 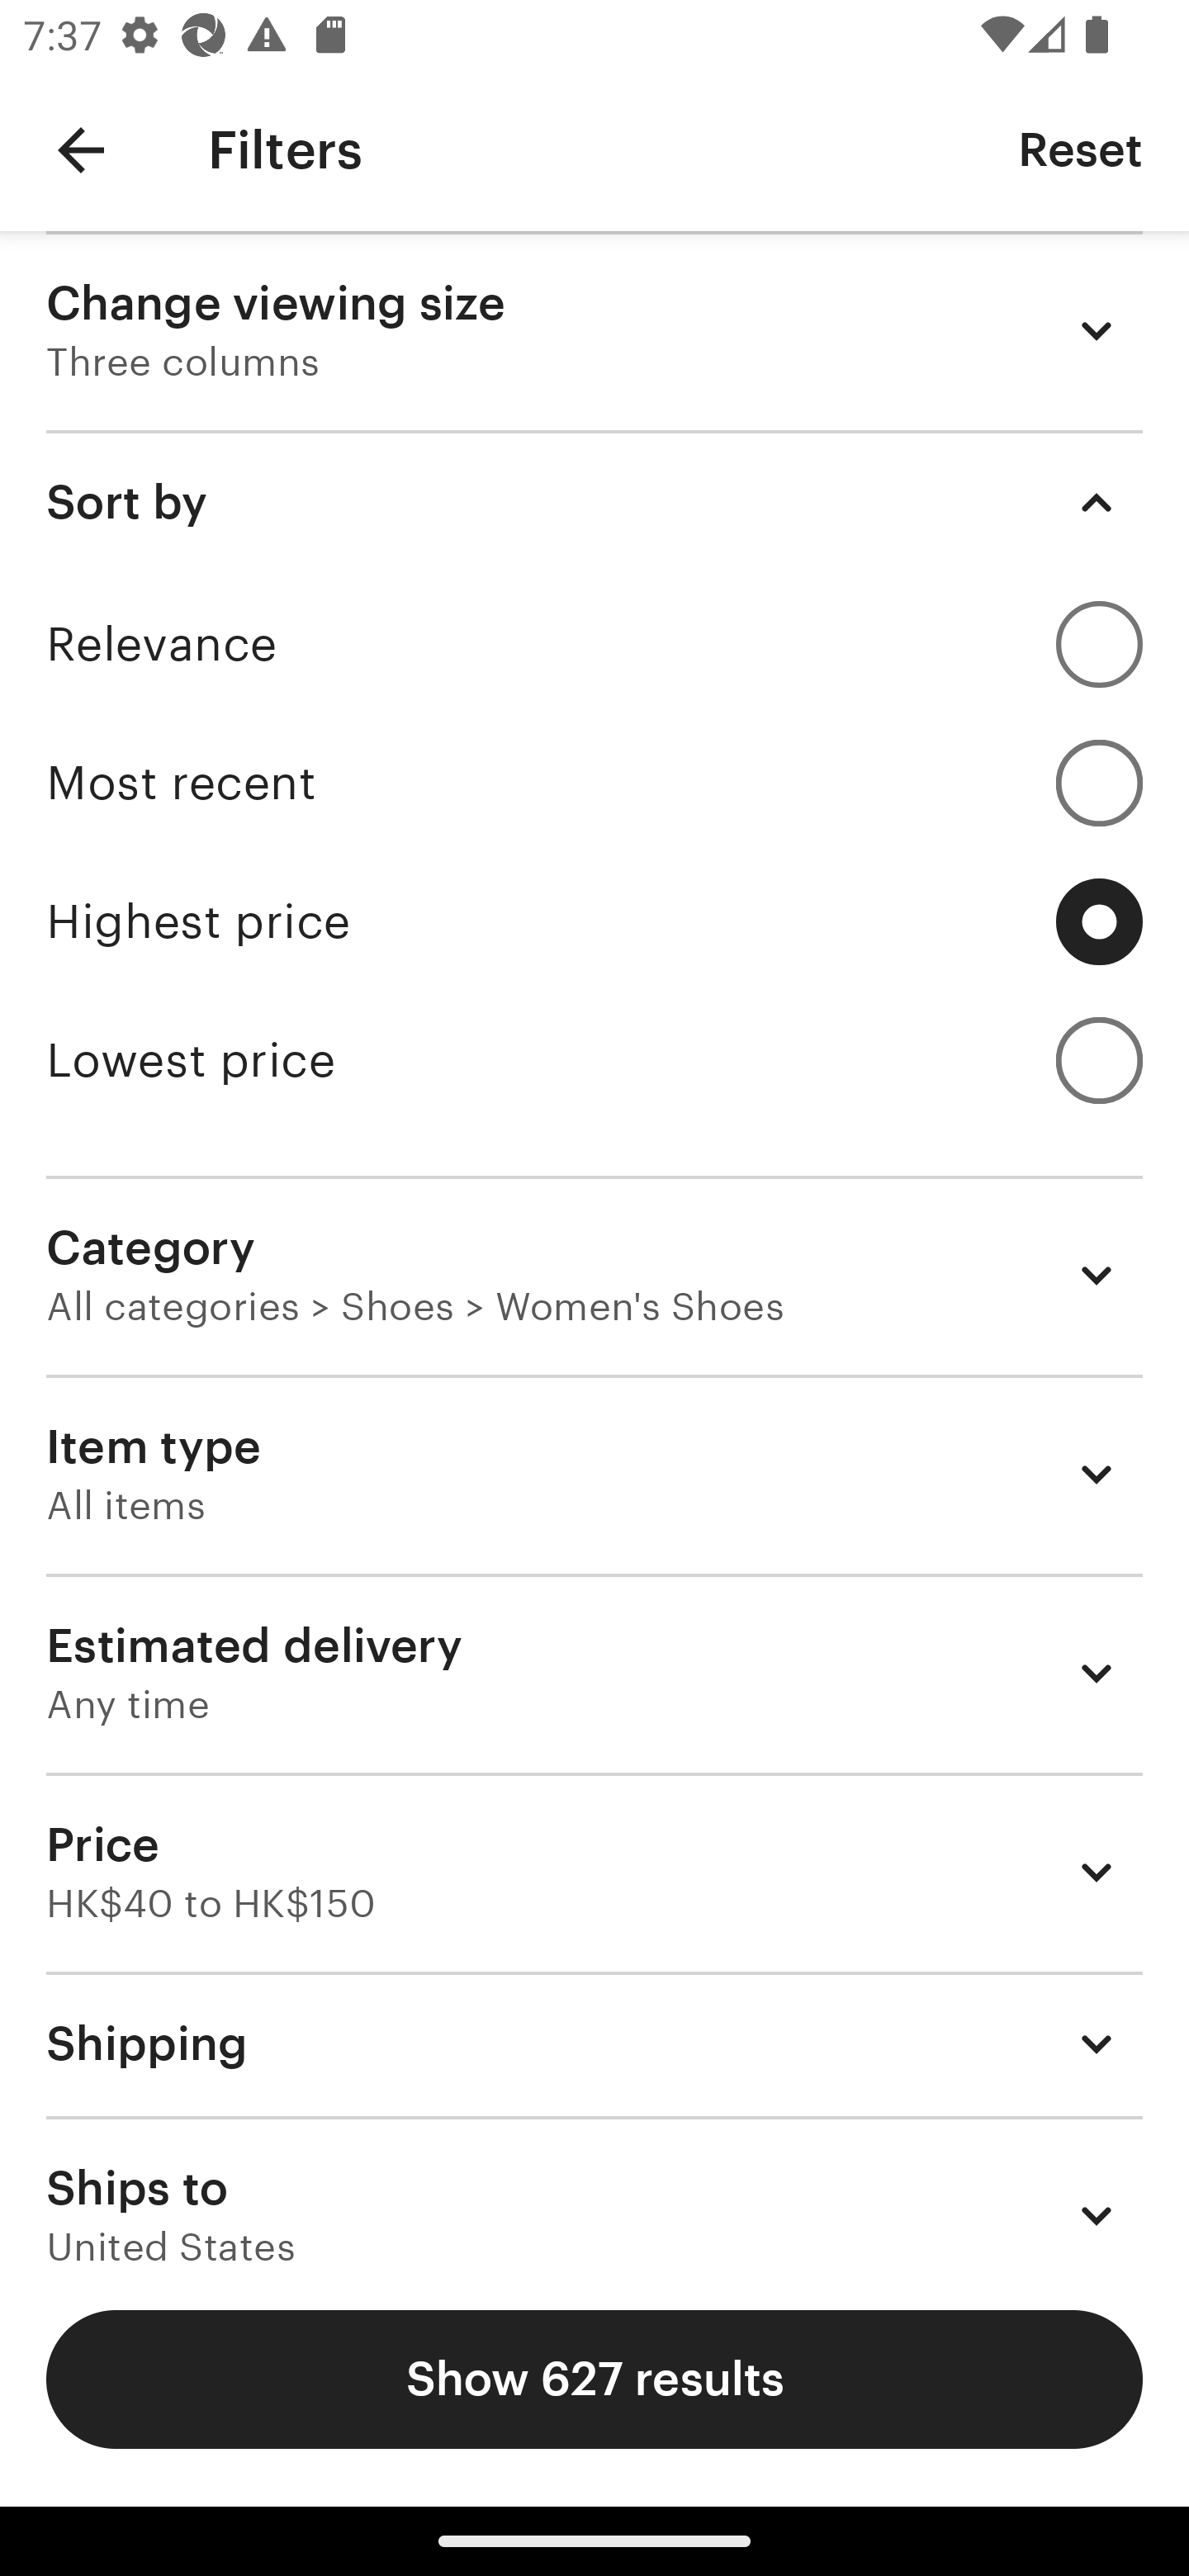 What do you see at coordinates (594, 1275) in the screenshot?
I see `Category All categories > Shoes > Women's Shoes` at bounding box center [594, 1275].